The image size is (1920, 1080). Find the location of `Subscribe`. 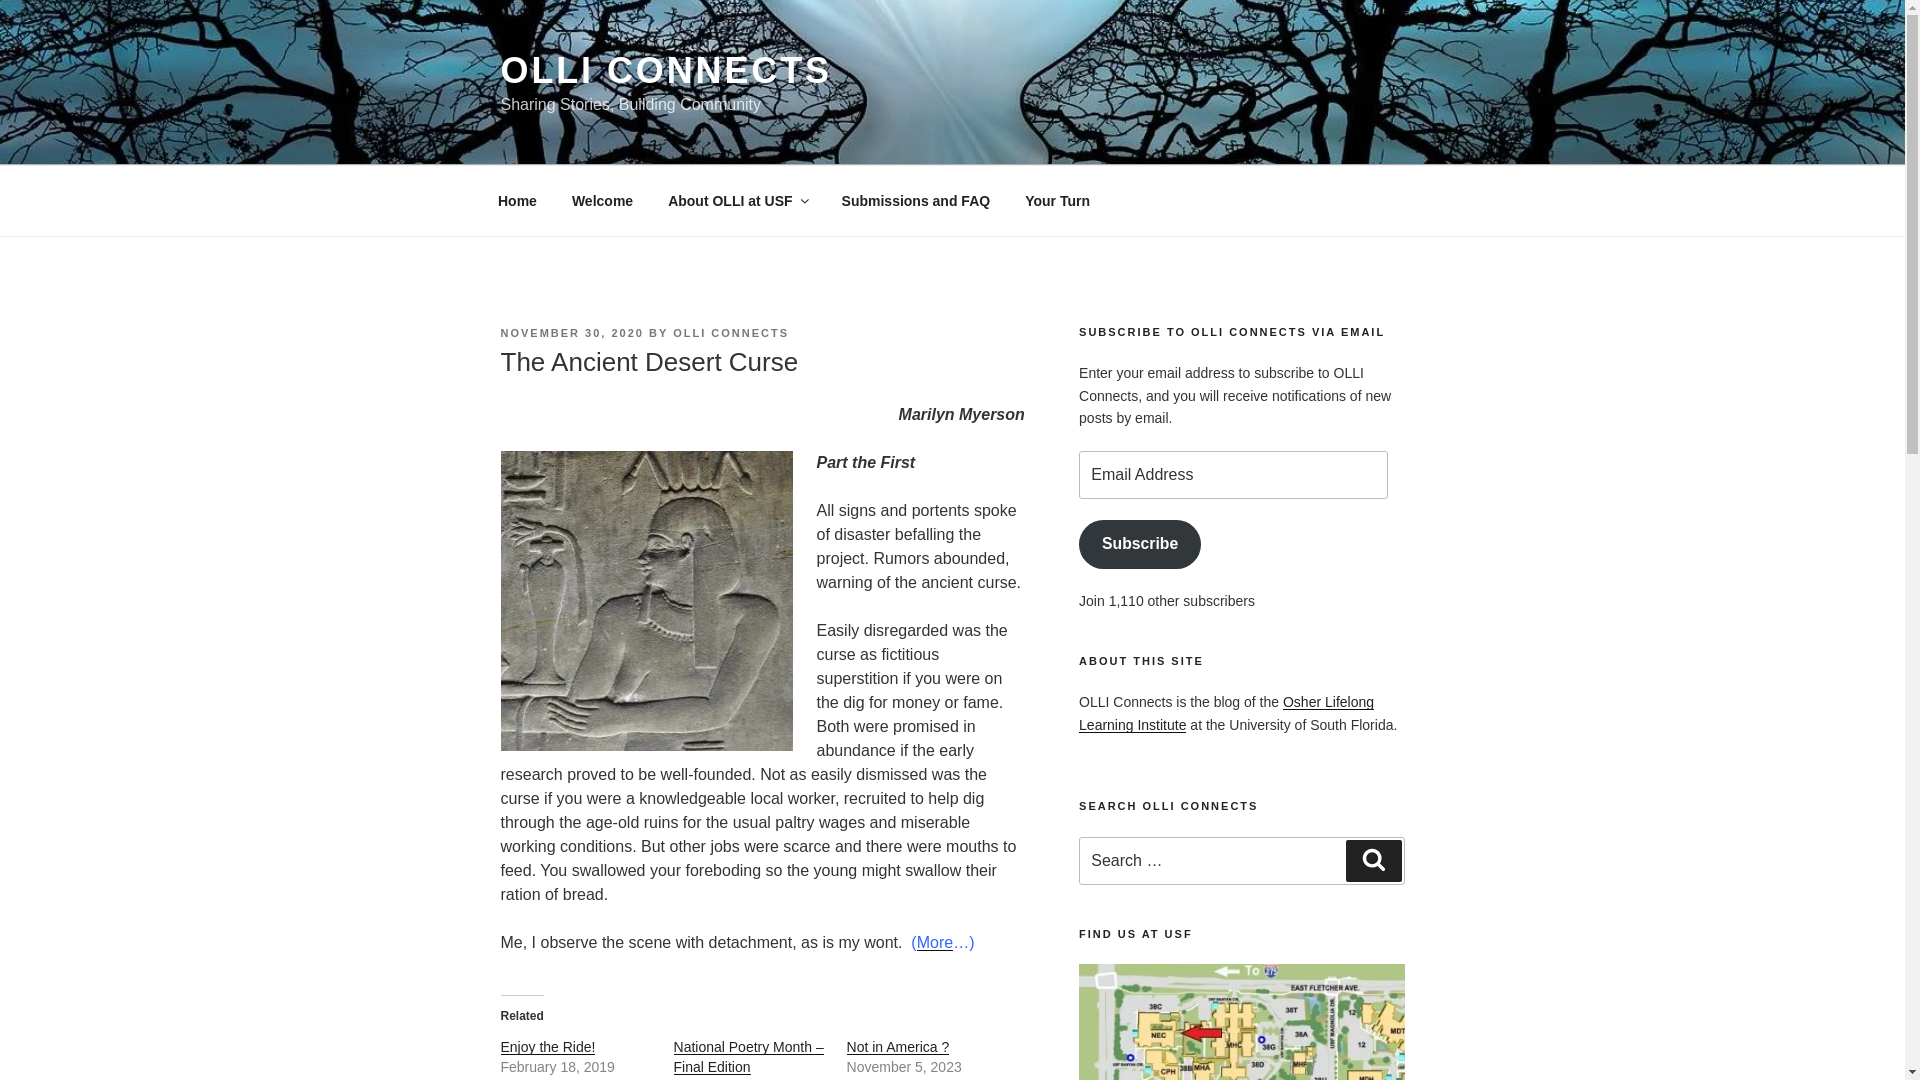

Subscribe is located at coordinates (1140, 544).